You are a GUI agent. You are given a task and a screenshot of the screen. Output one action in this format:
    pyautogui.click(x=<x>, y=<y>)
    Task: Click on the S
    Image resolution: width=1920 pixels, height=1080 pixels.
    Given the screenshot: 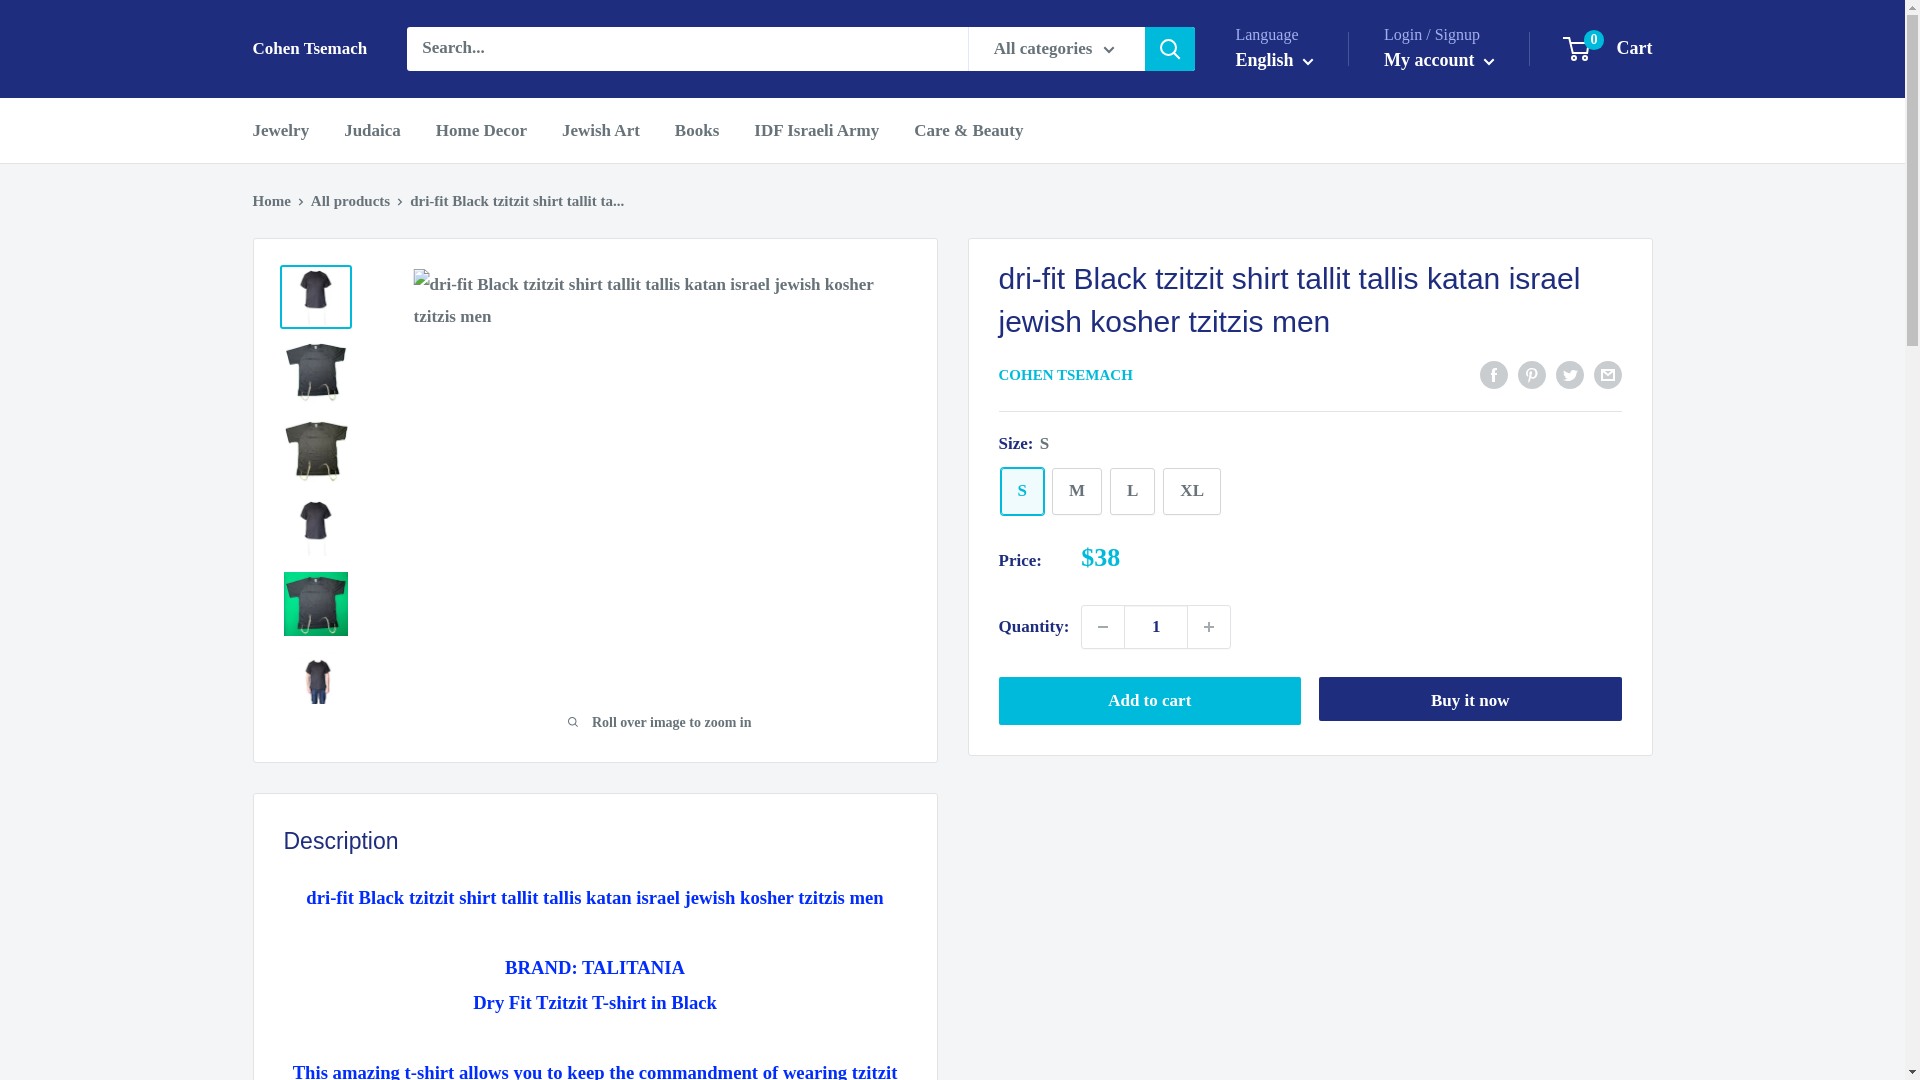 What is the action you would take?
    pyautogui.click(x=1292, y=117)
    